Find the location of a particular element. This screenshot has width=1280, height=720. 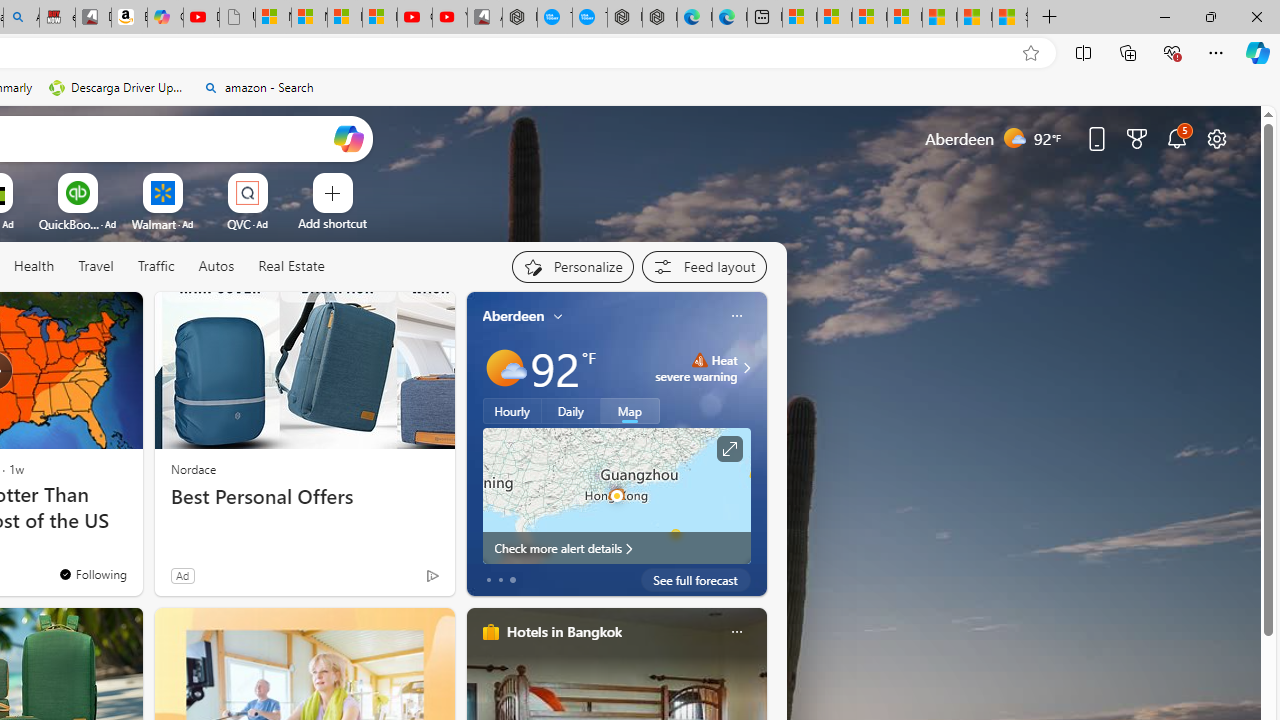

Travel is located at coordinates (96, 266).